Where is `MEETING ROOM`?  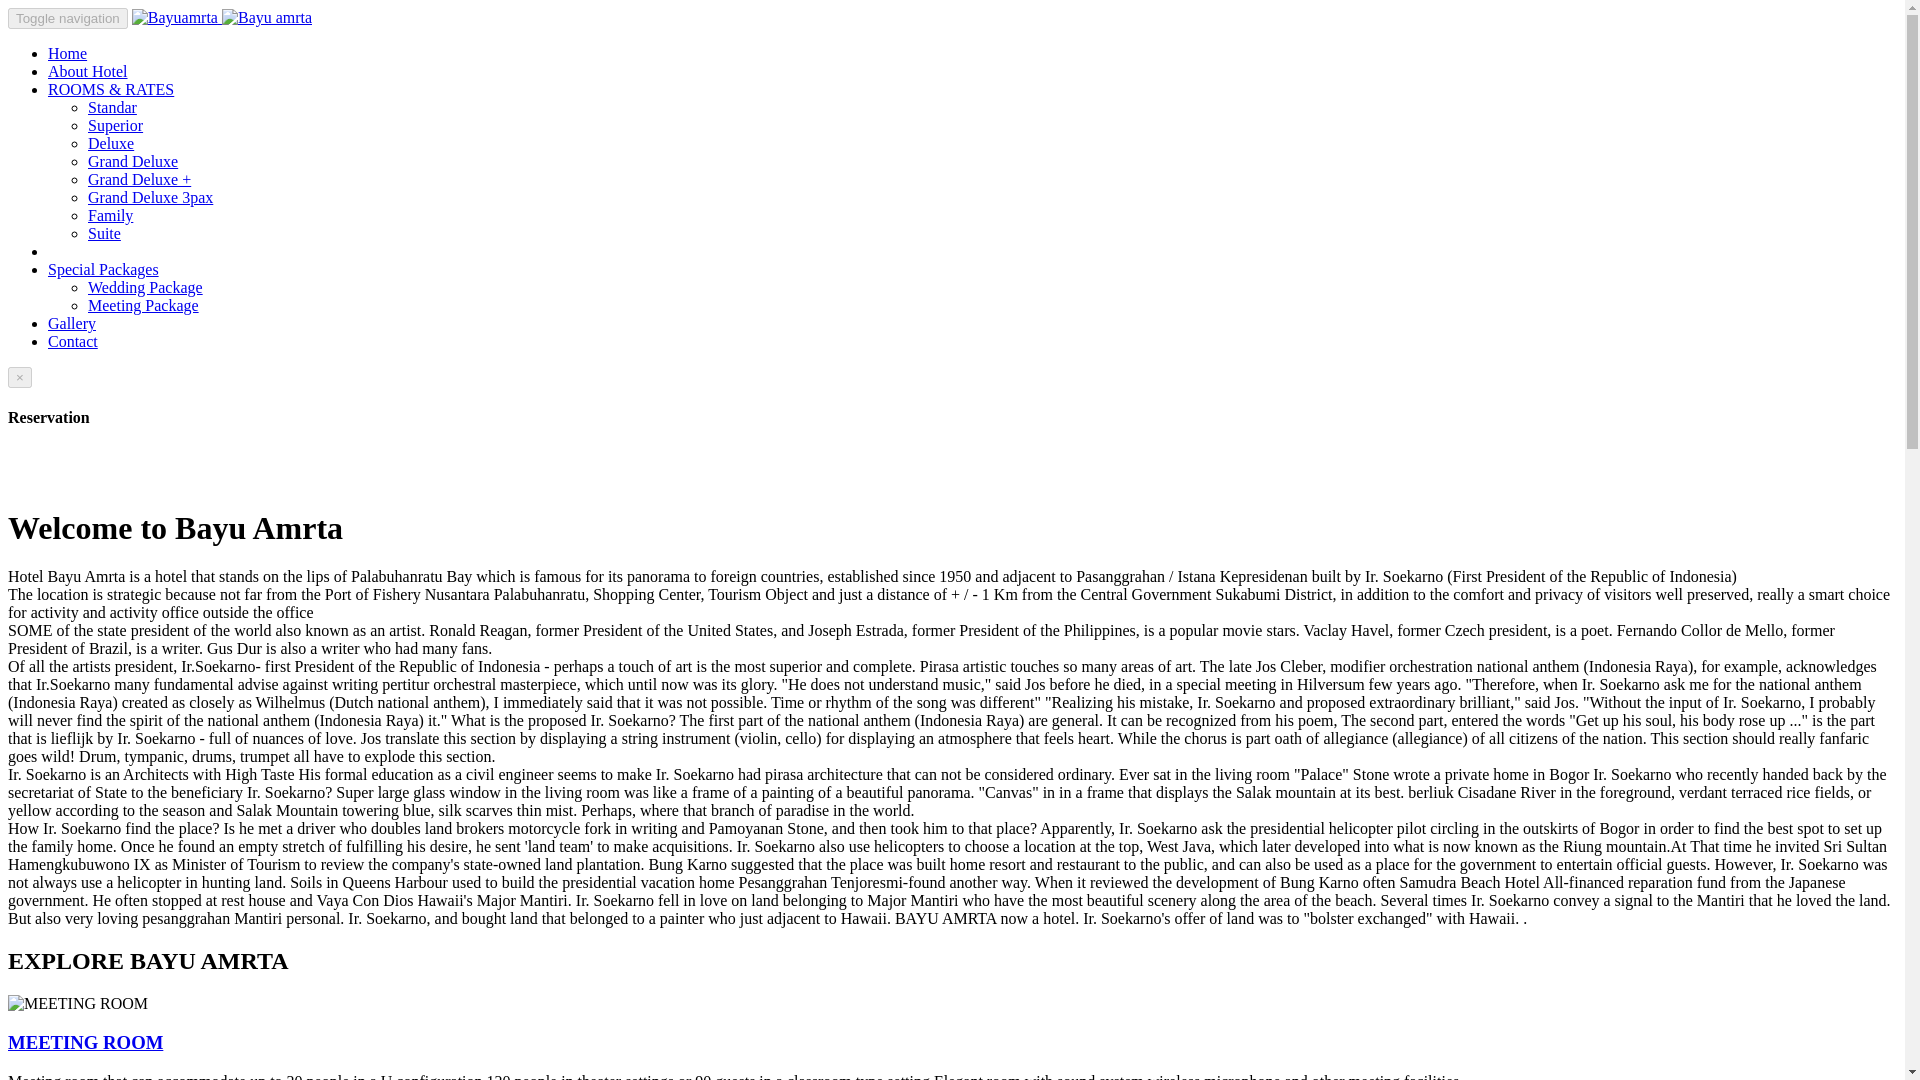 MEETING ROOM is located at coordinates (85, 1042).